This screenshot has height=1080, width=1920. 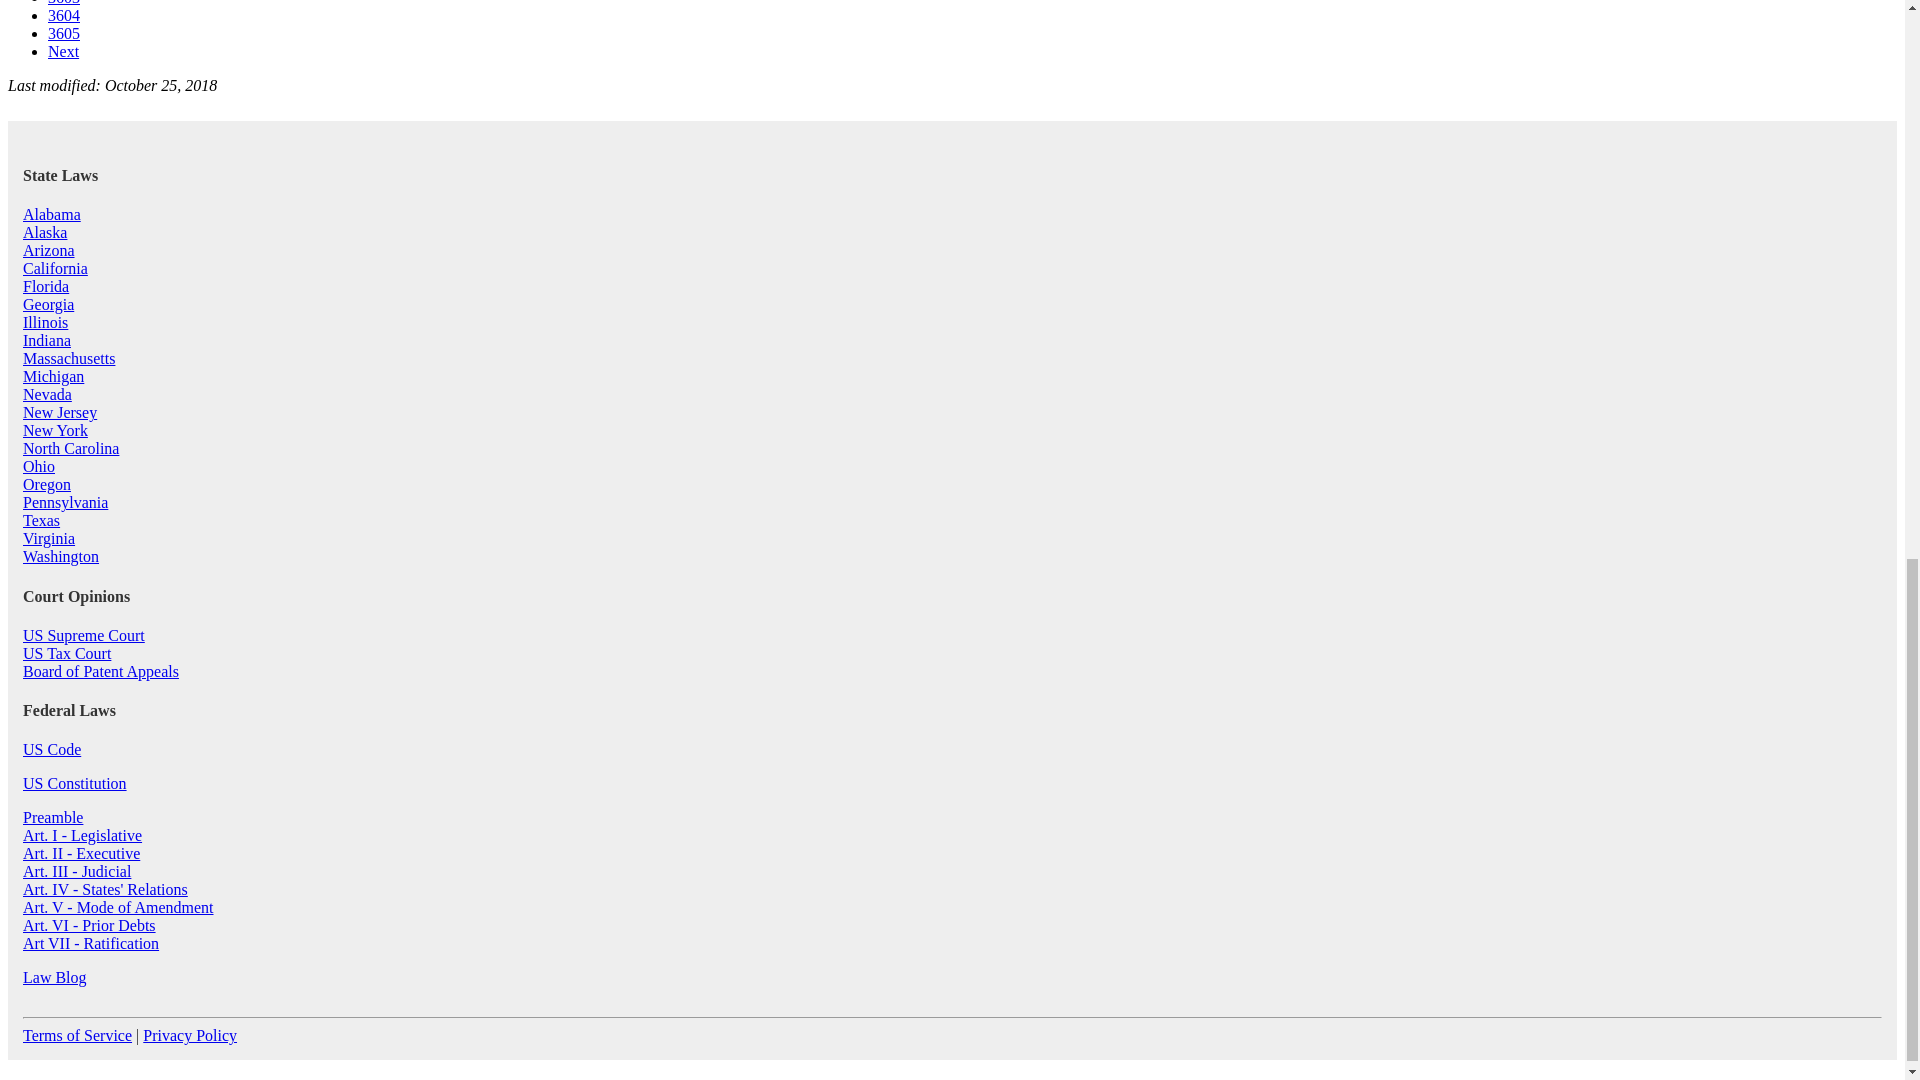 I want to click on Michigan, so click(x=54, y=376).